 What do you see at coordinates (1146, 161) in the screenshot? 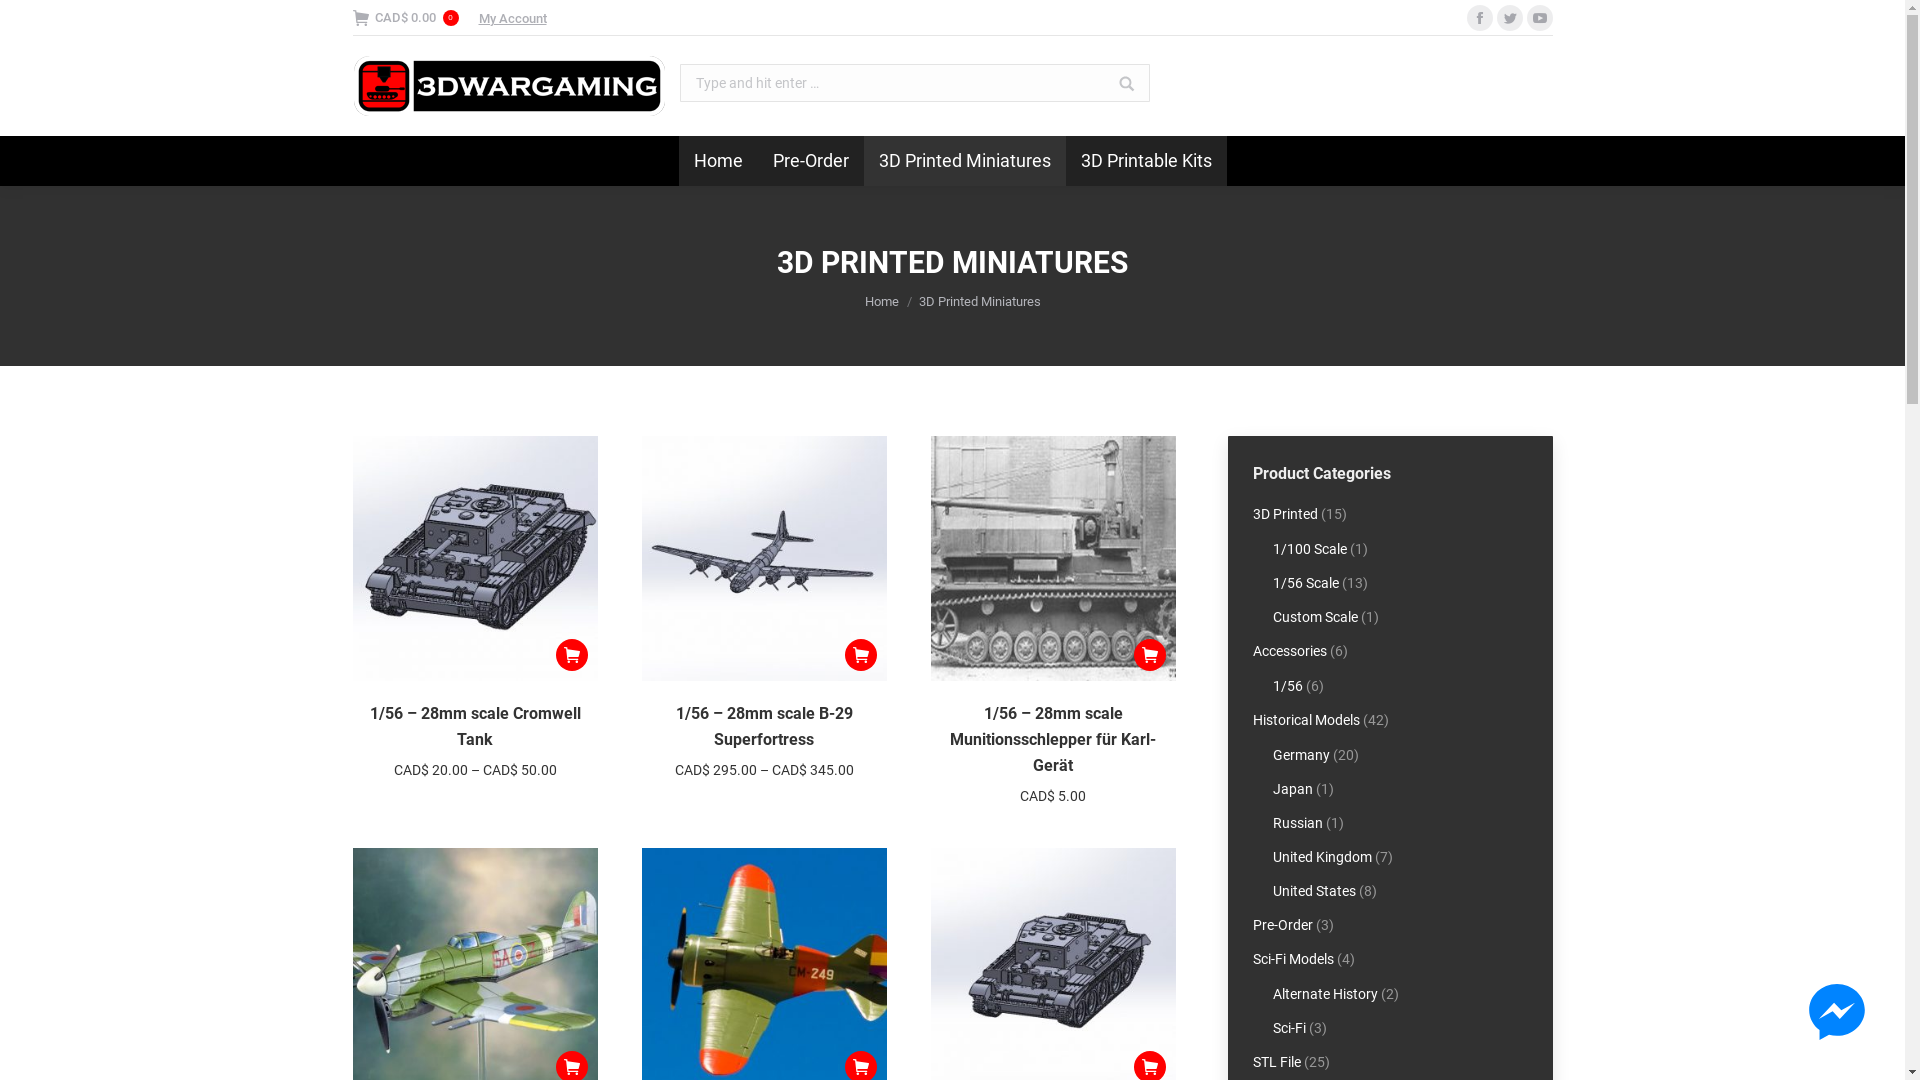
I see `3D Printable Kits` at bounding box center [1146, 161].